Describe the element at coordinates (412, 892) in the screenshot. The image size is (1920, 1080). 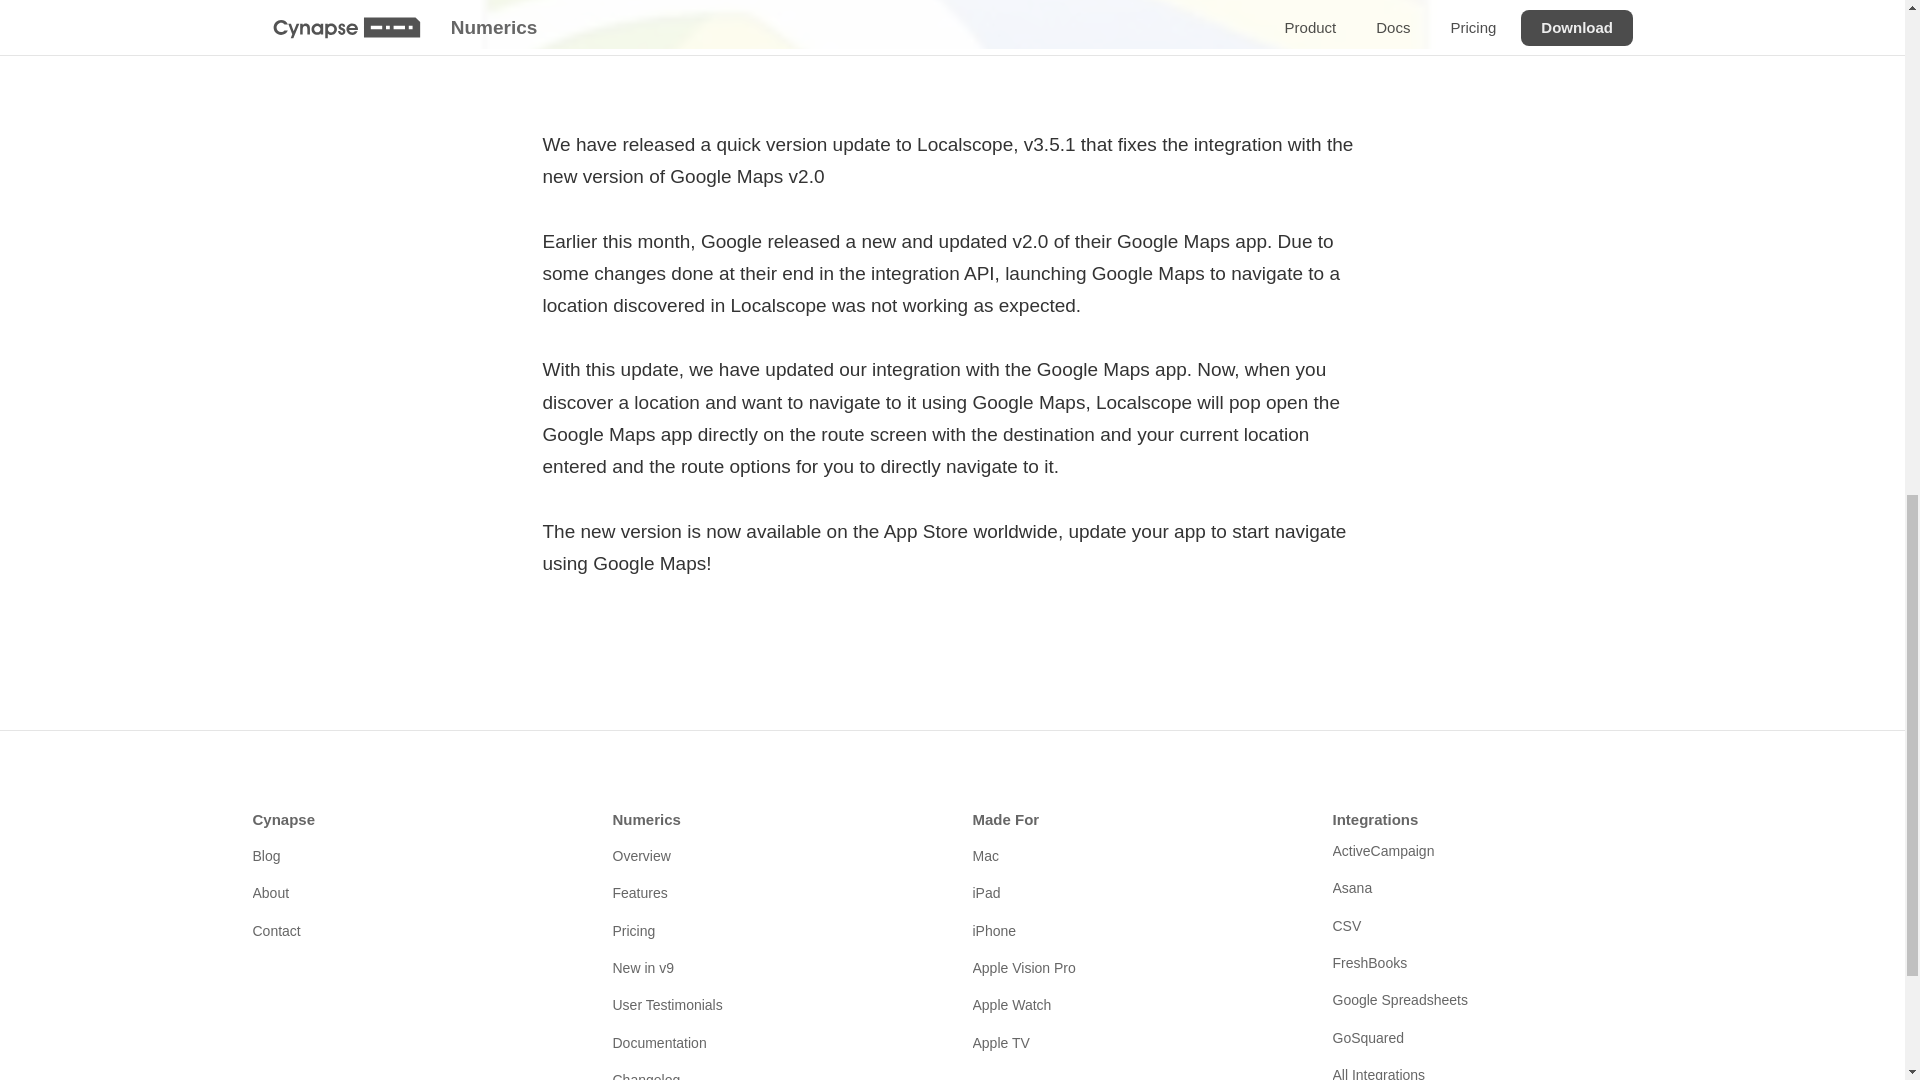
I see `About` at that location.